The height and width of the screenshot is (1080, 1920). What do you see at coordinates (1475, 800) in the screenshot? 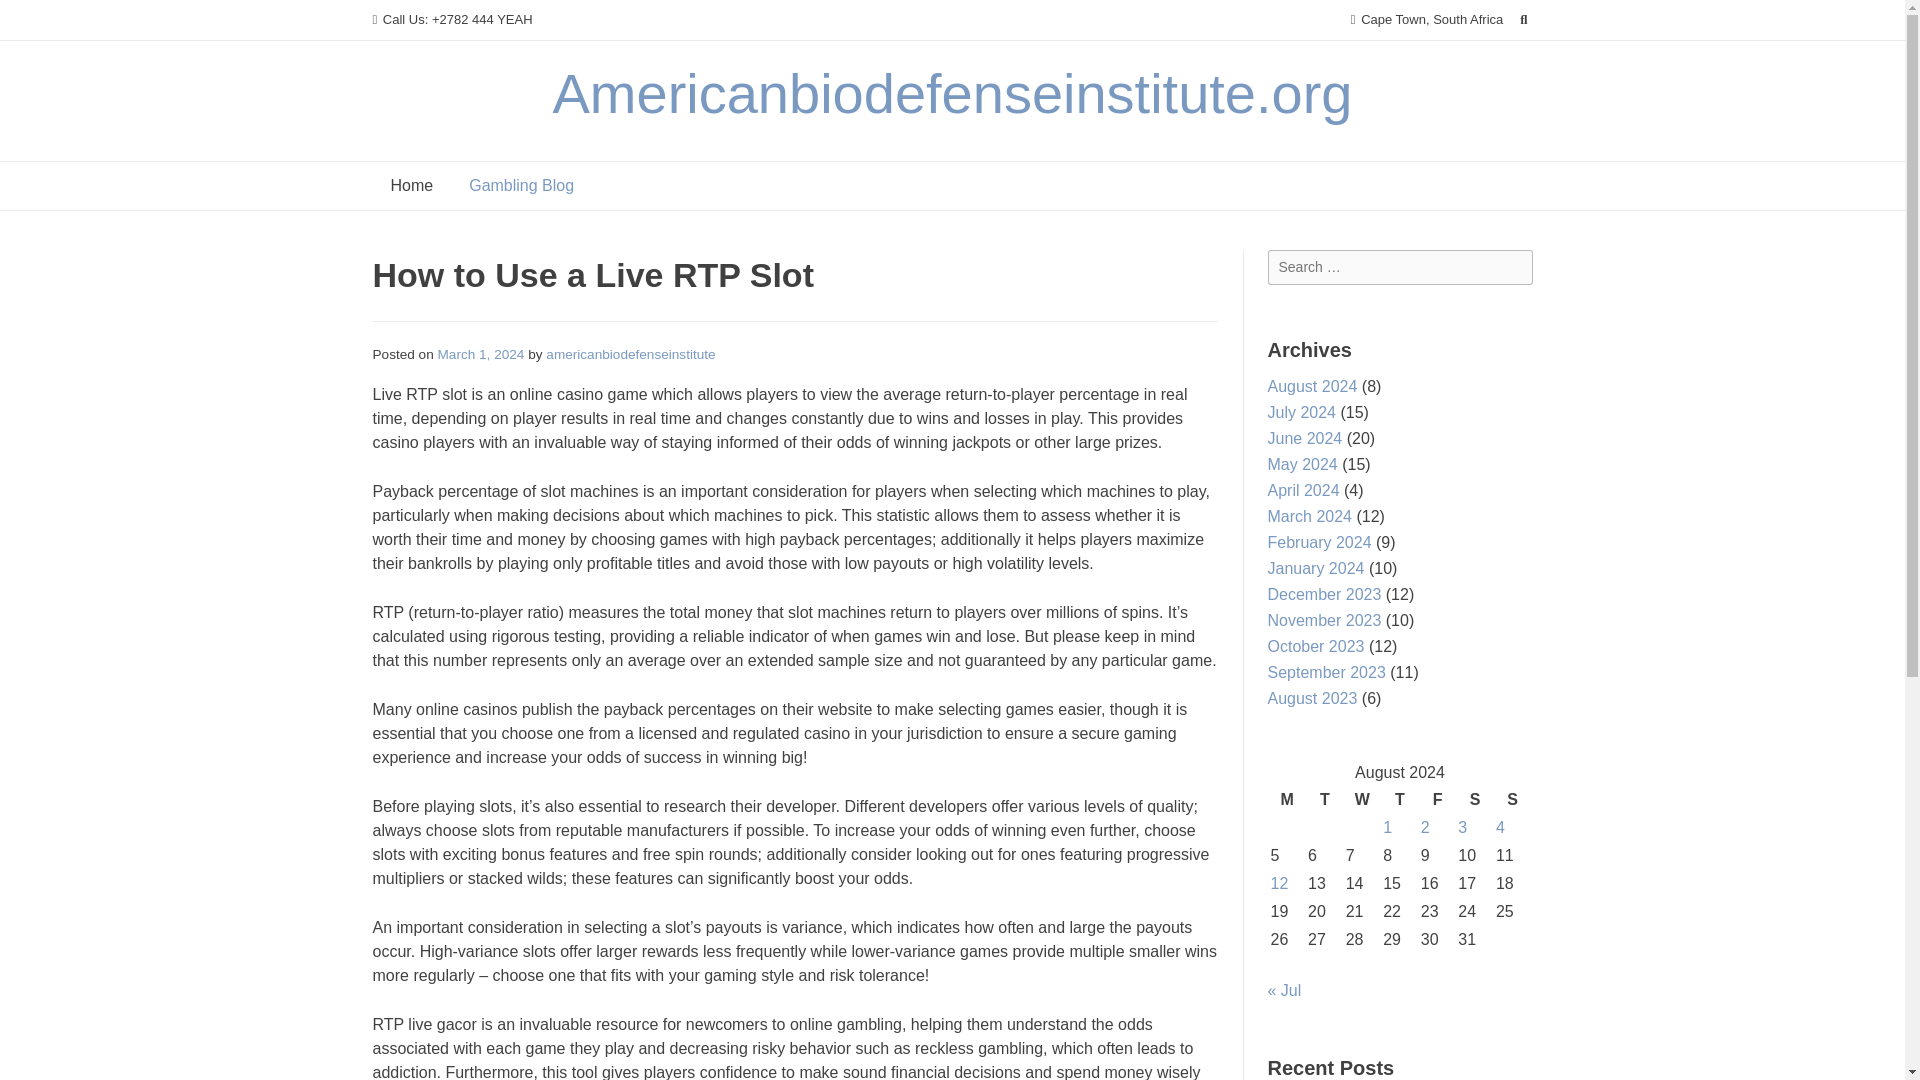
I see `Saturday` at bounding box center [1475, 800].